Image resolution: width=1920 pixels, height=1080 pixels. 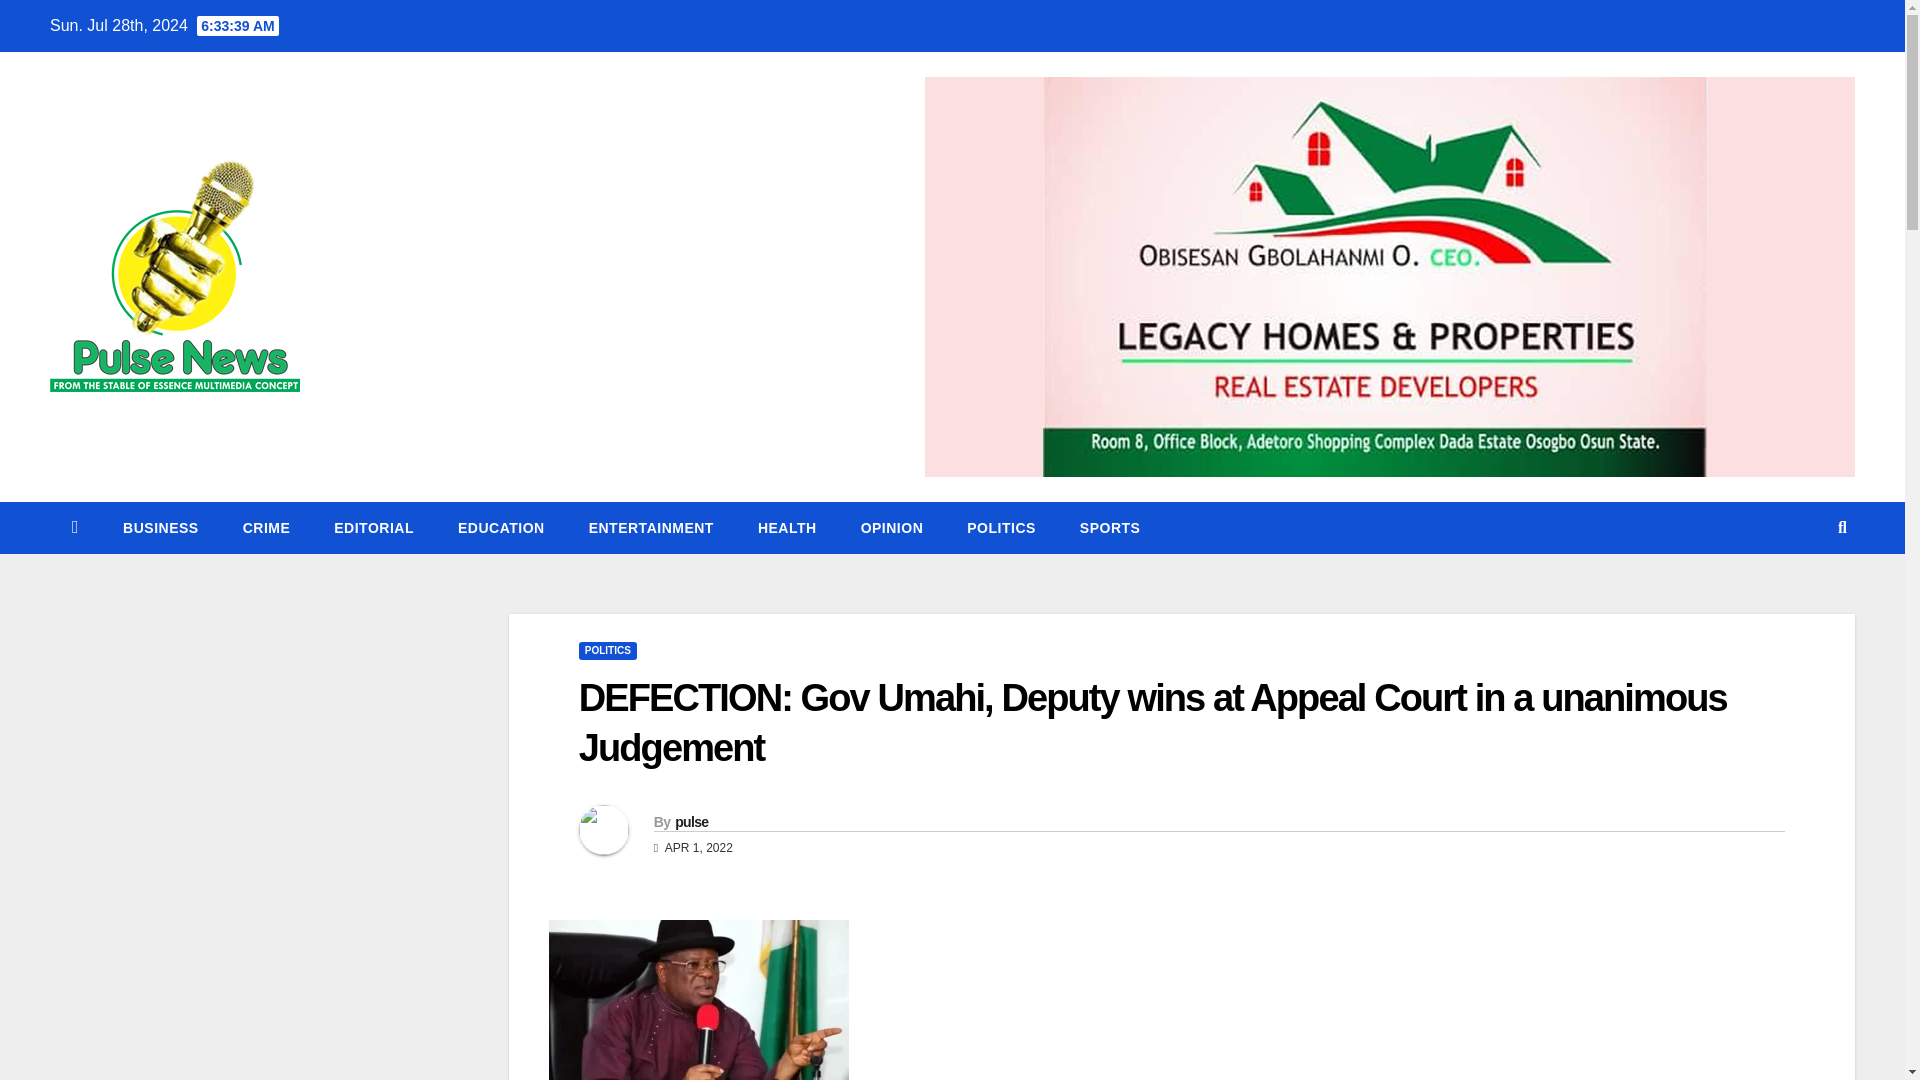 What do you see at coordinates (373, 528) in the screenshot?
I see `Editorial` at bounding box center [373, 528].